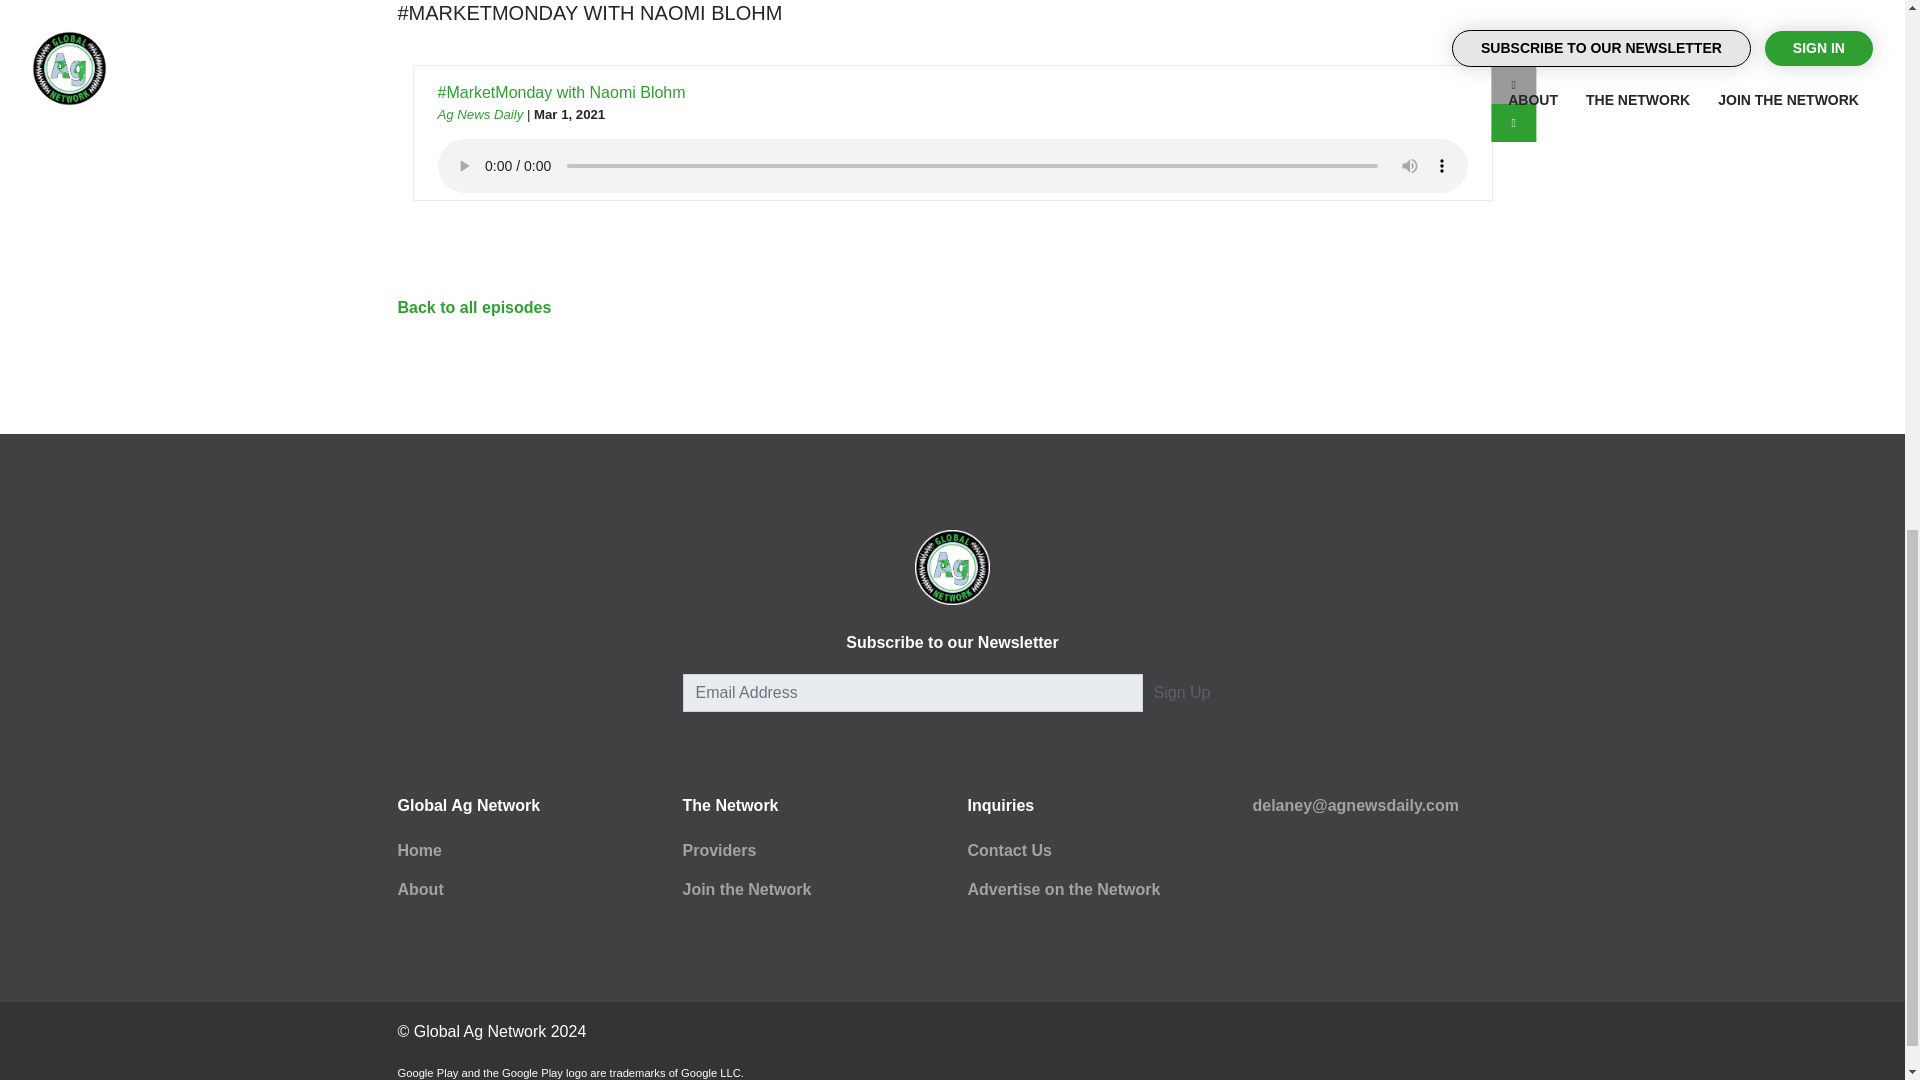 The image size is (1920, 1080). I want to click on Join the Network, so click(746, 889).